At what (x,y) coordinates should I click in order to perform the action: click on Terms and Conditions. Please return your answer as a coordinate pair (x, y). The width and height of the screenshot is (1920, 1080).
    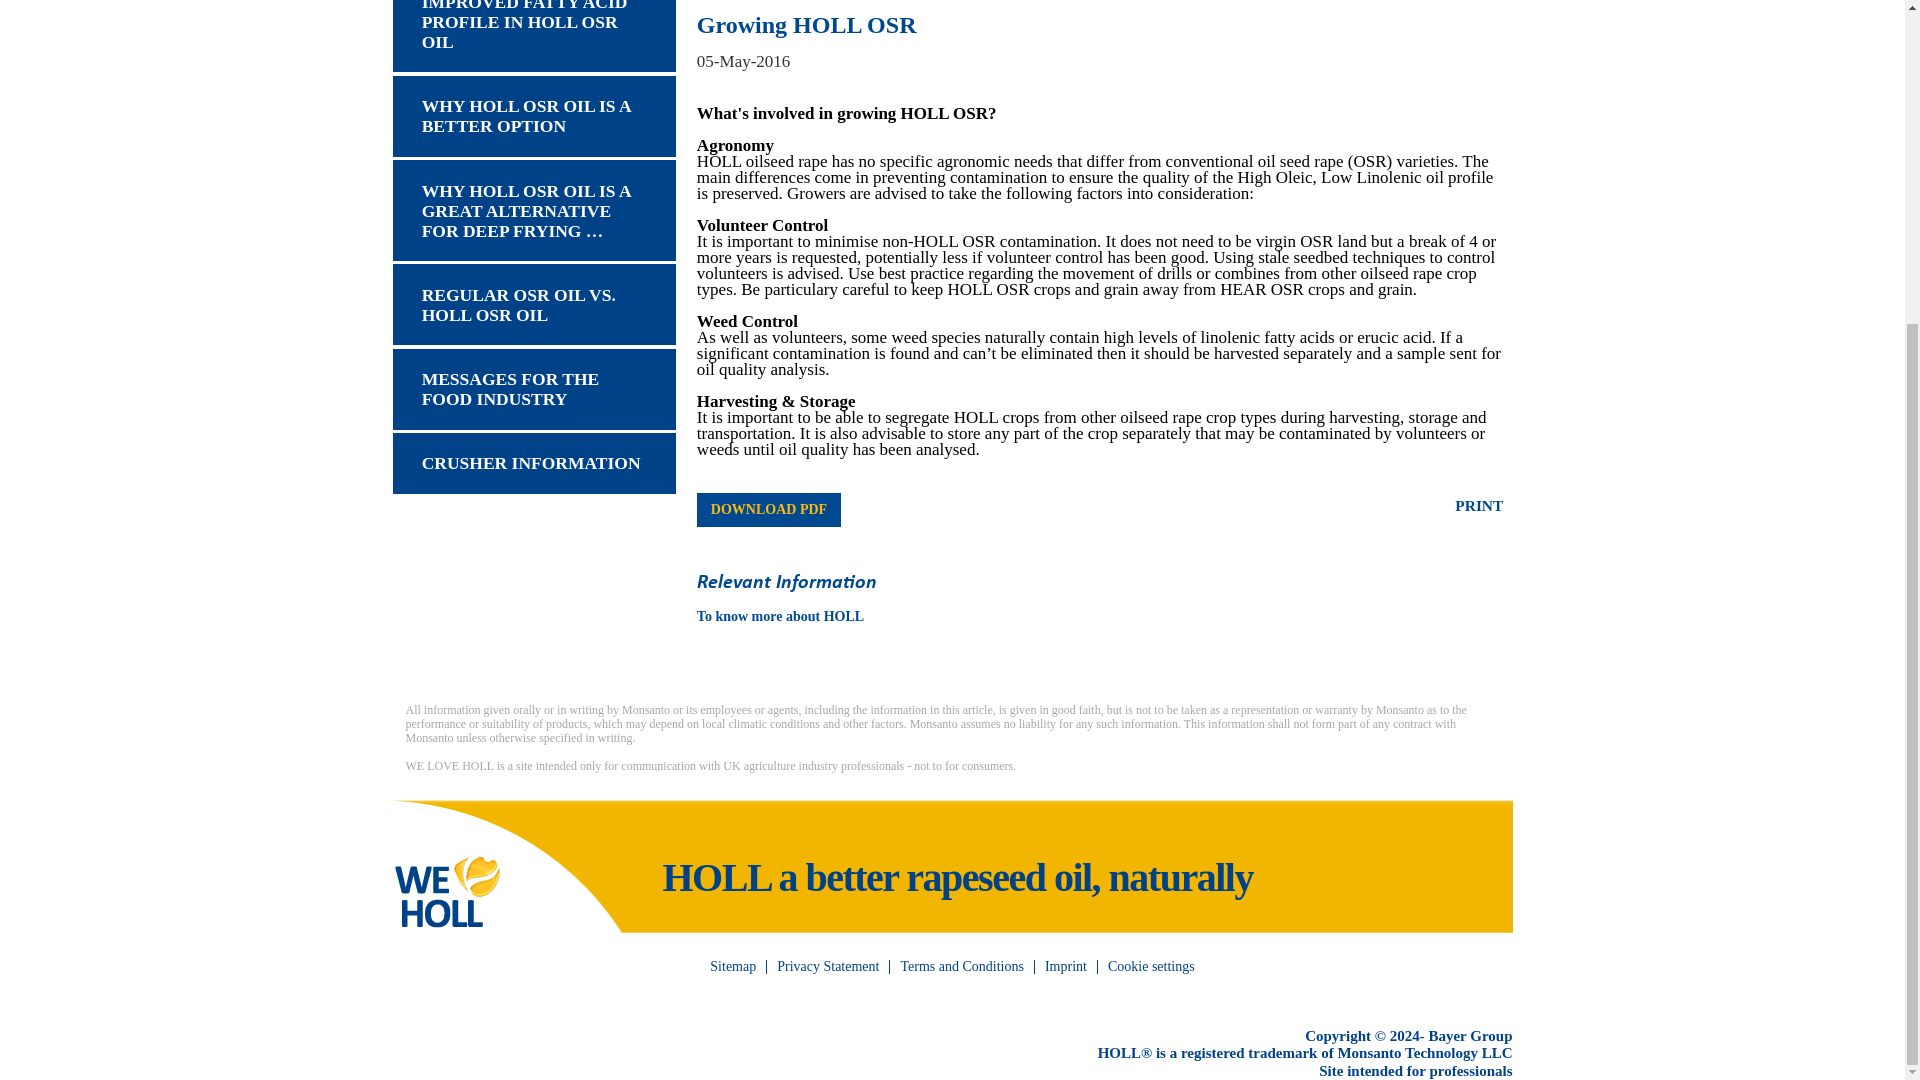
    Looking at the image, I should click on (961, 966).